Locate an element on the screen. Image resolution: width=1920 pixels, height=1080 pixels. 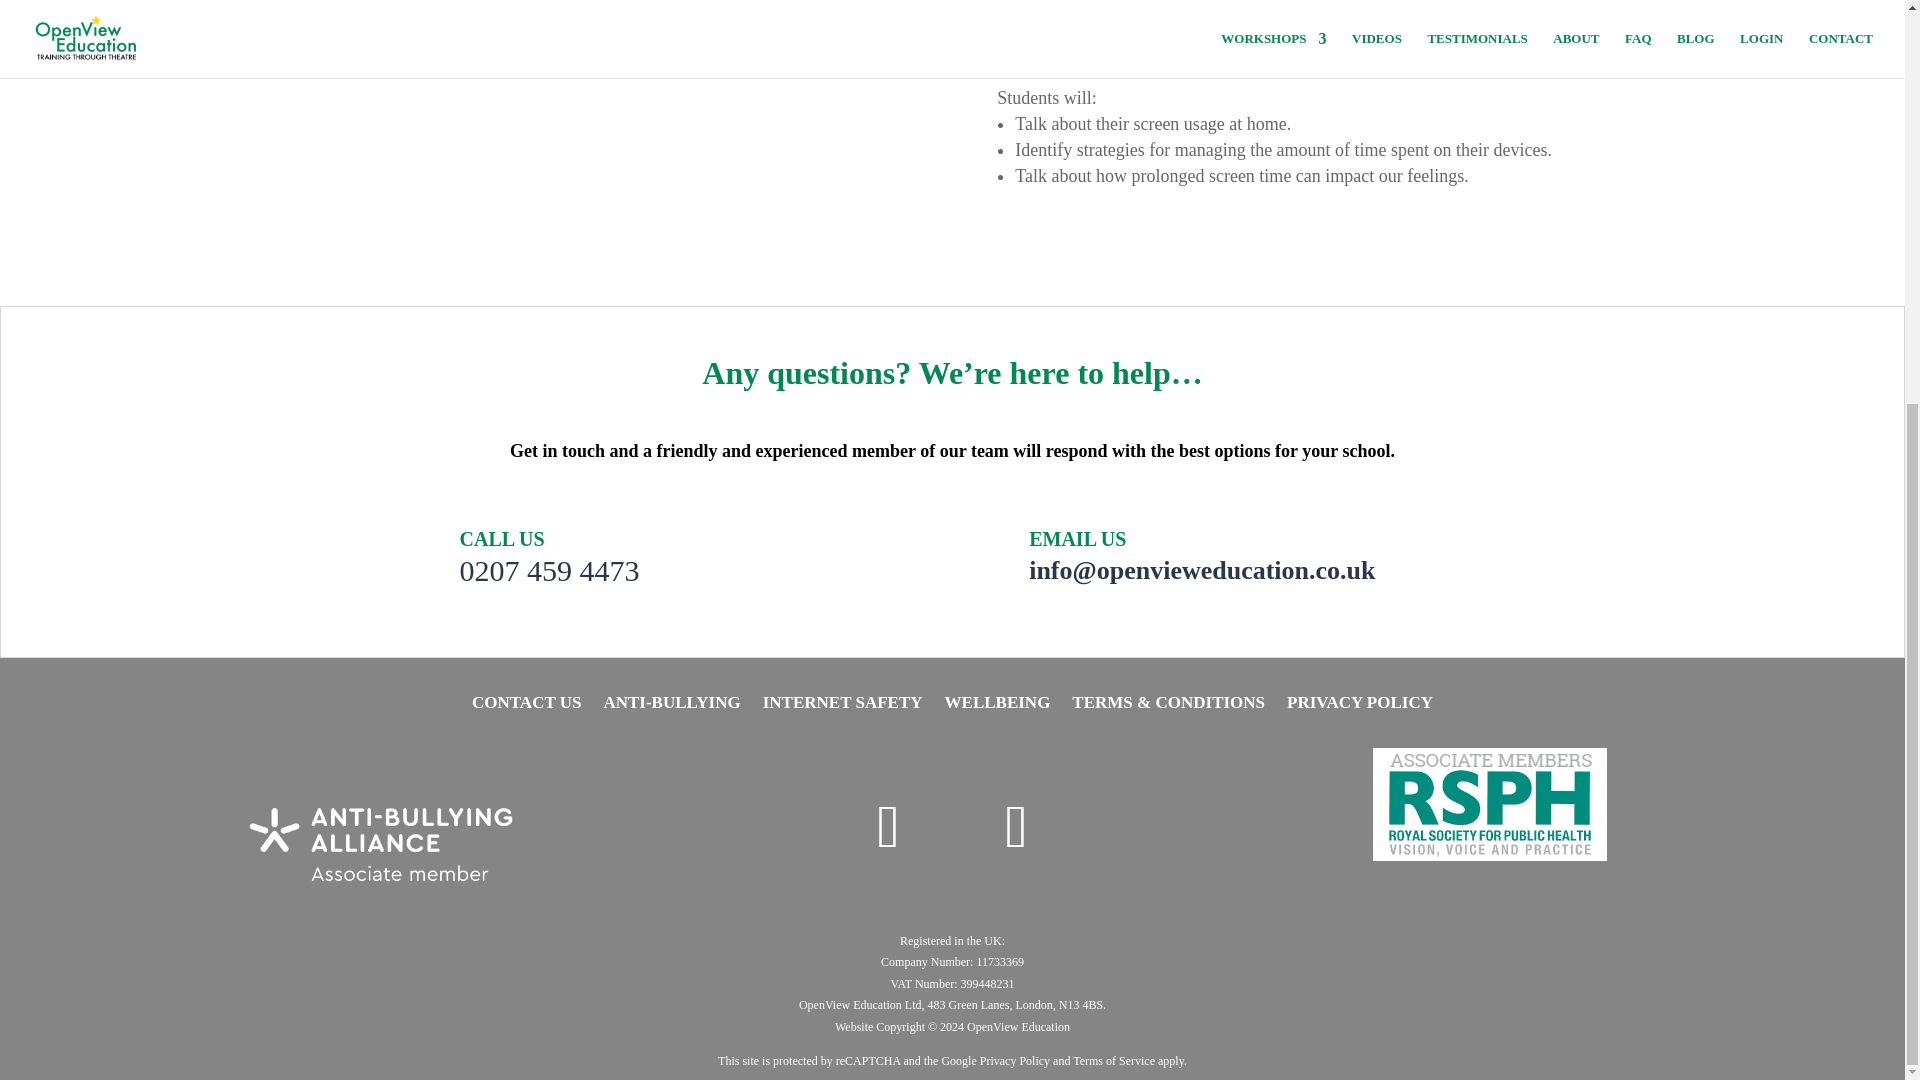
PRIVACY POLICY is located at coordinates (1359, 706).